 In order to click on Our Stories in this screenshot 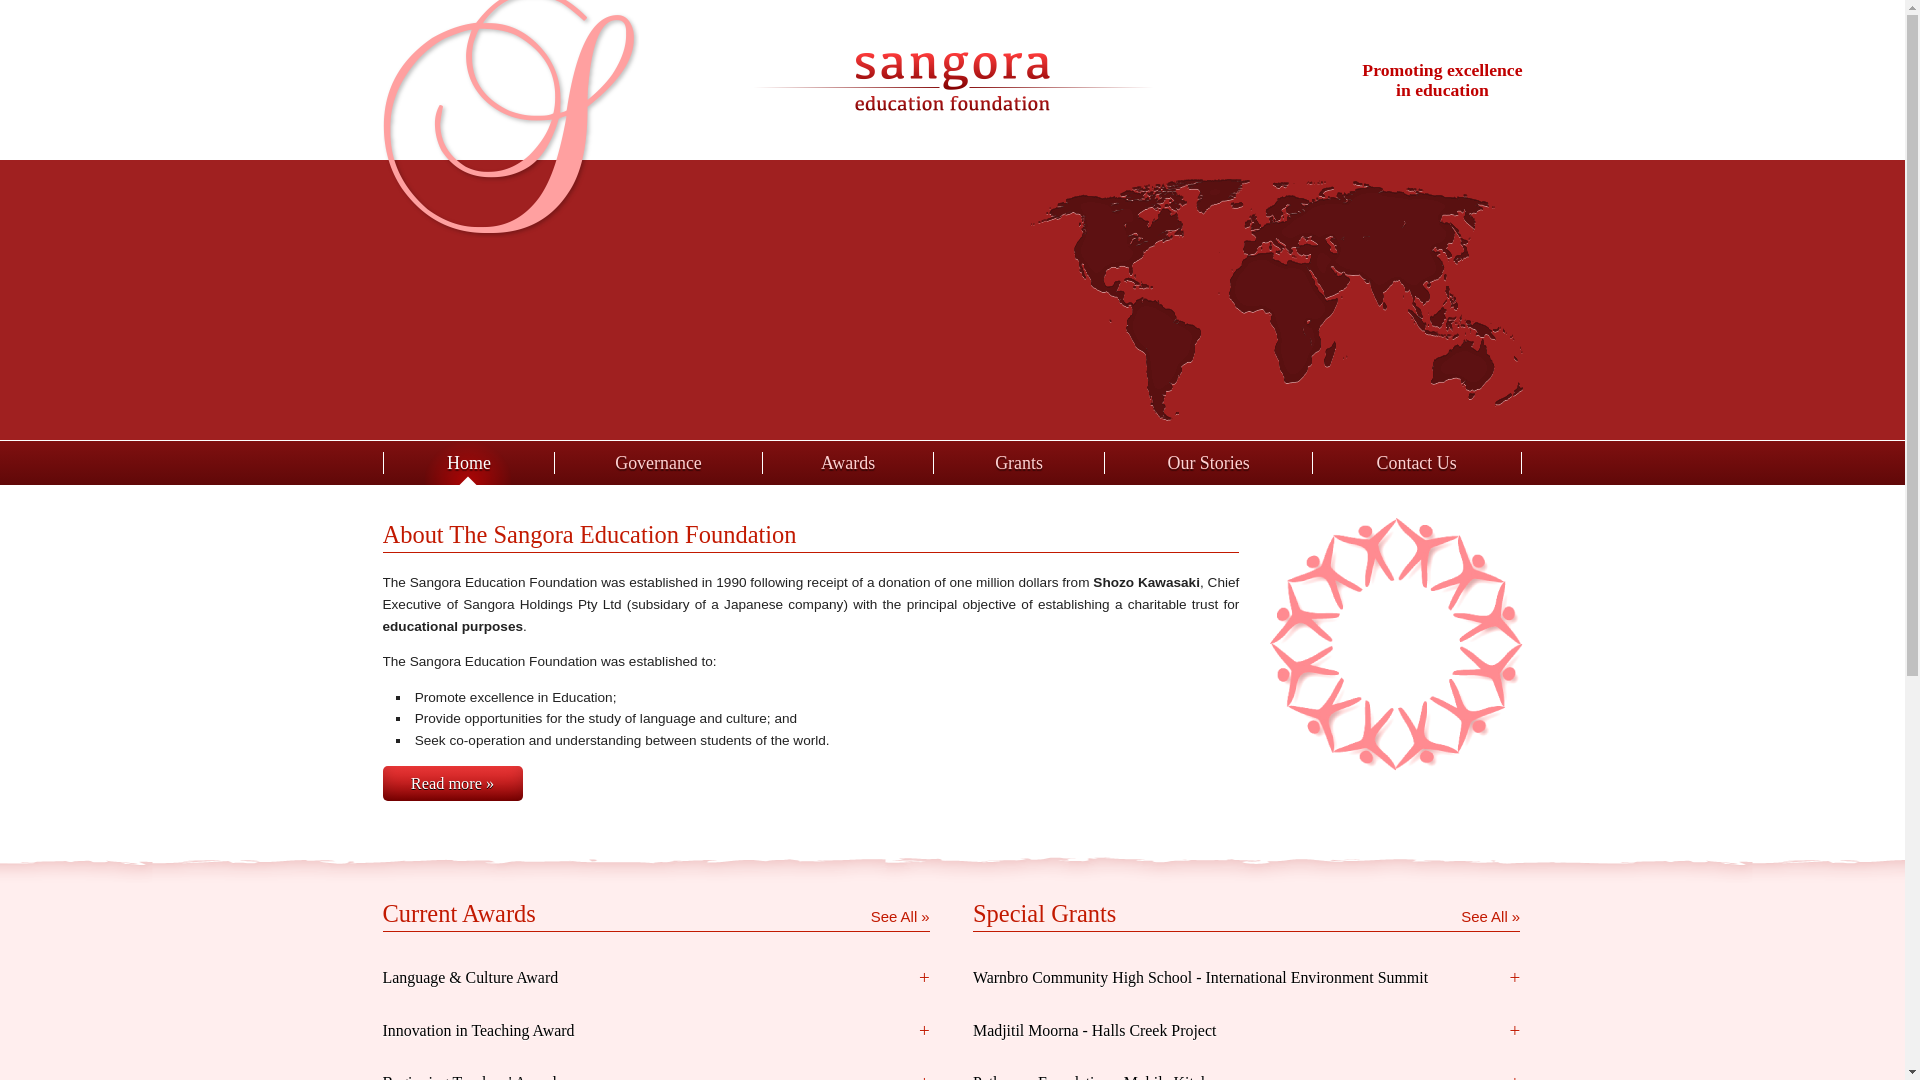, I will do `click(1208, 463)`.